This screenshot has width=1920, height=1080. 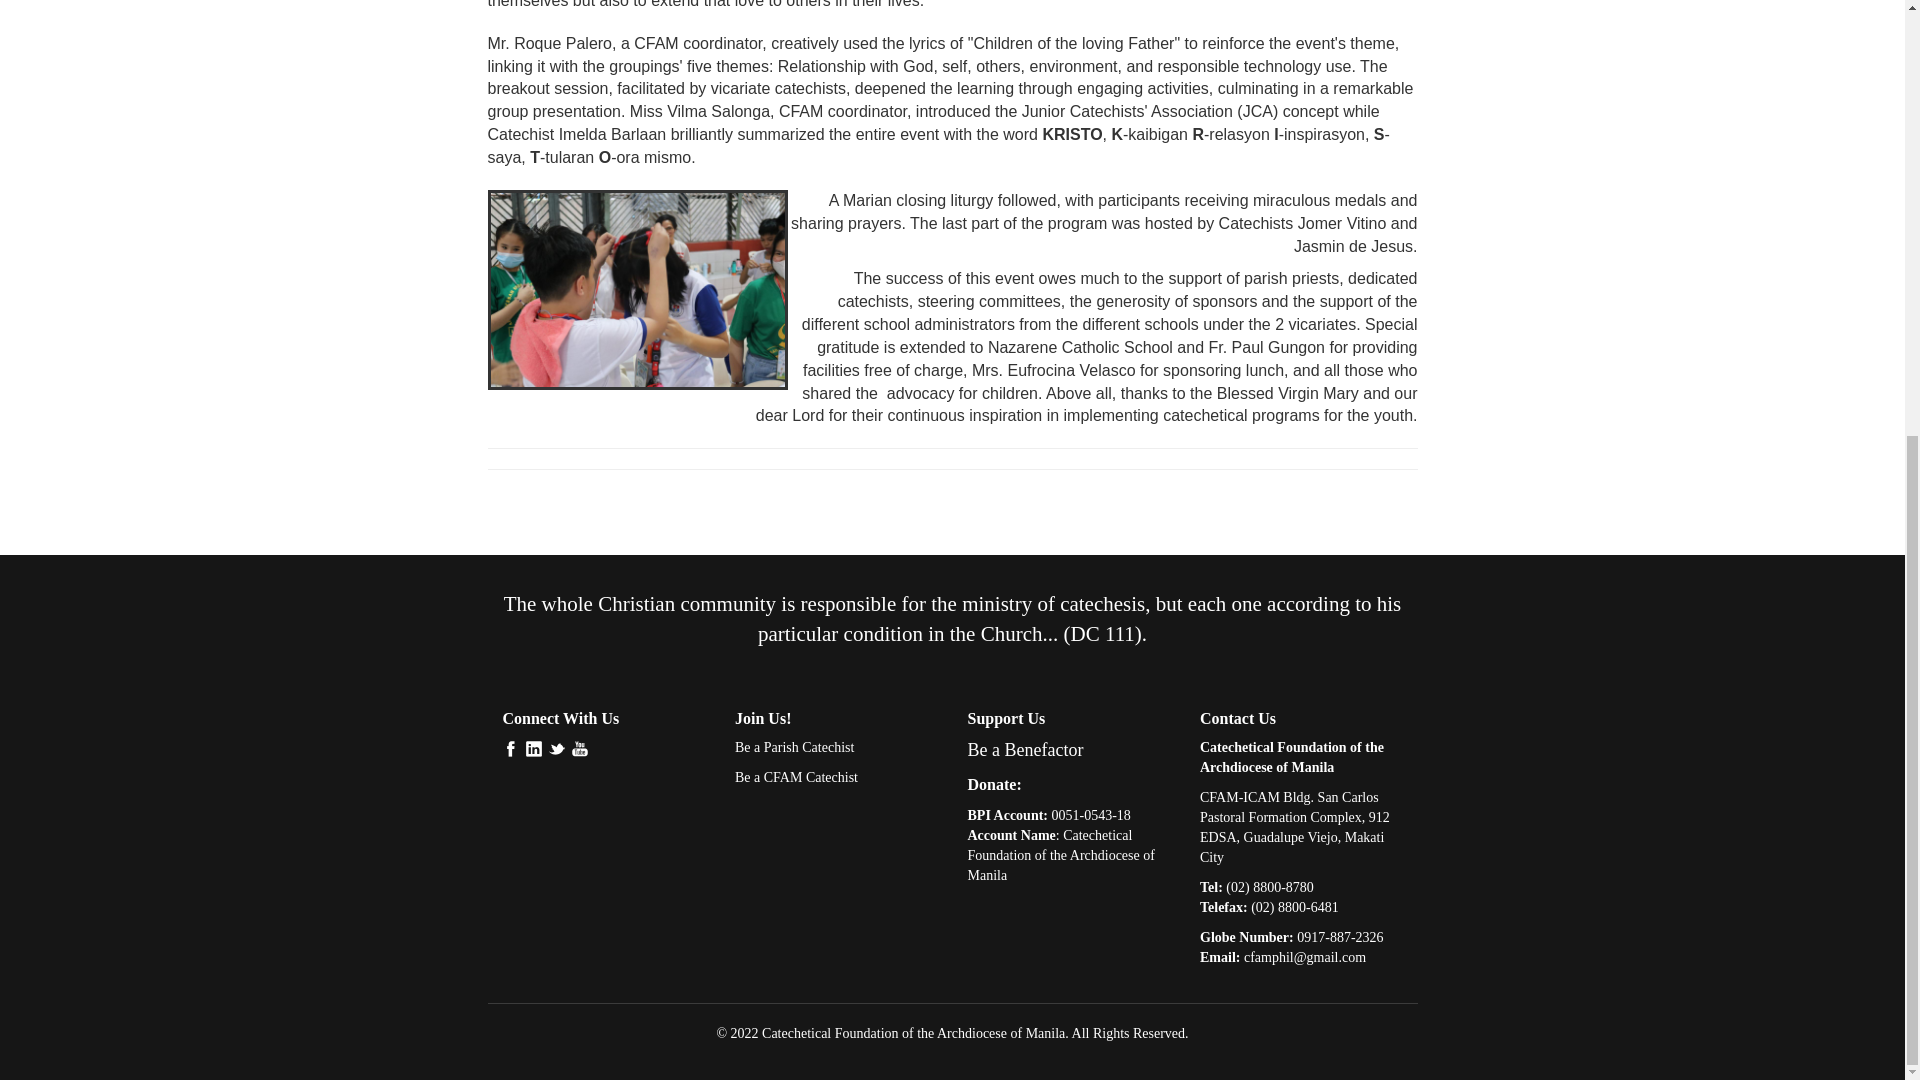 I want to click on Be a Parish Catechist, so click(x=794, y=746).